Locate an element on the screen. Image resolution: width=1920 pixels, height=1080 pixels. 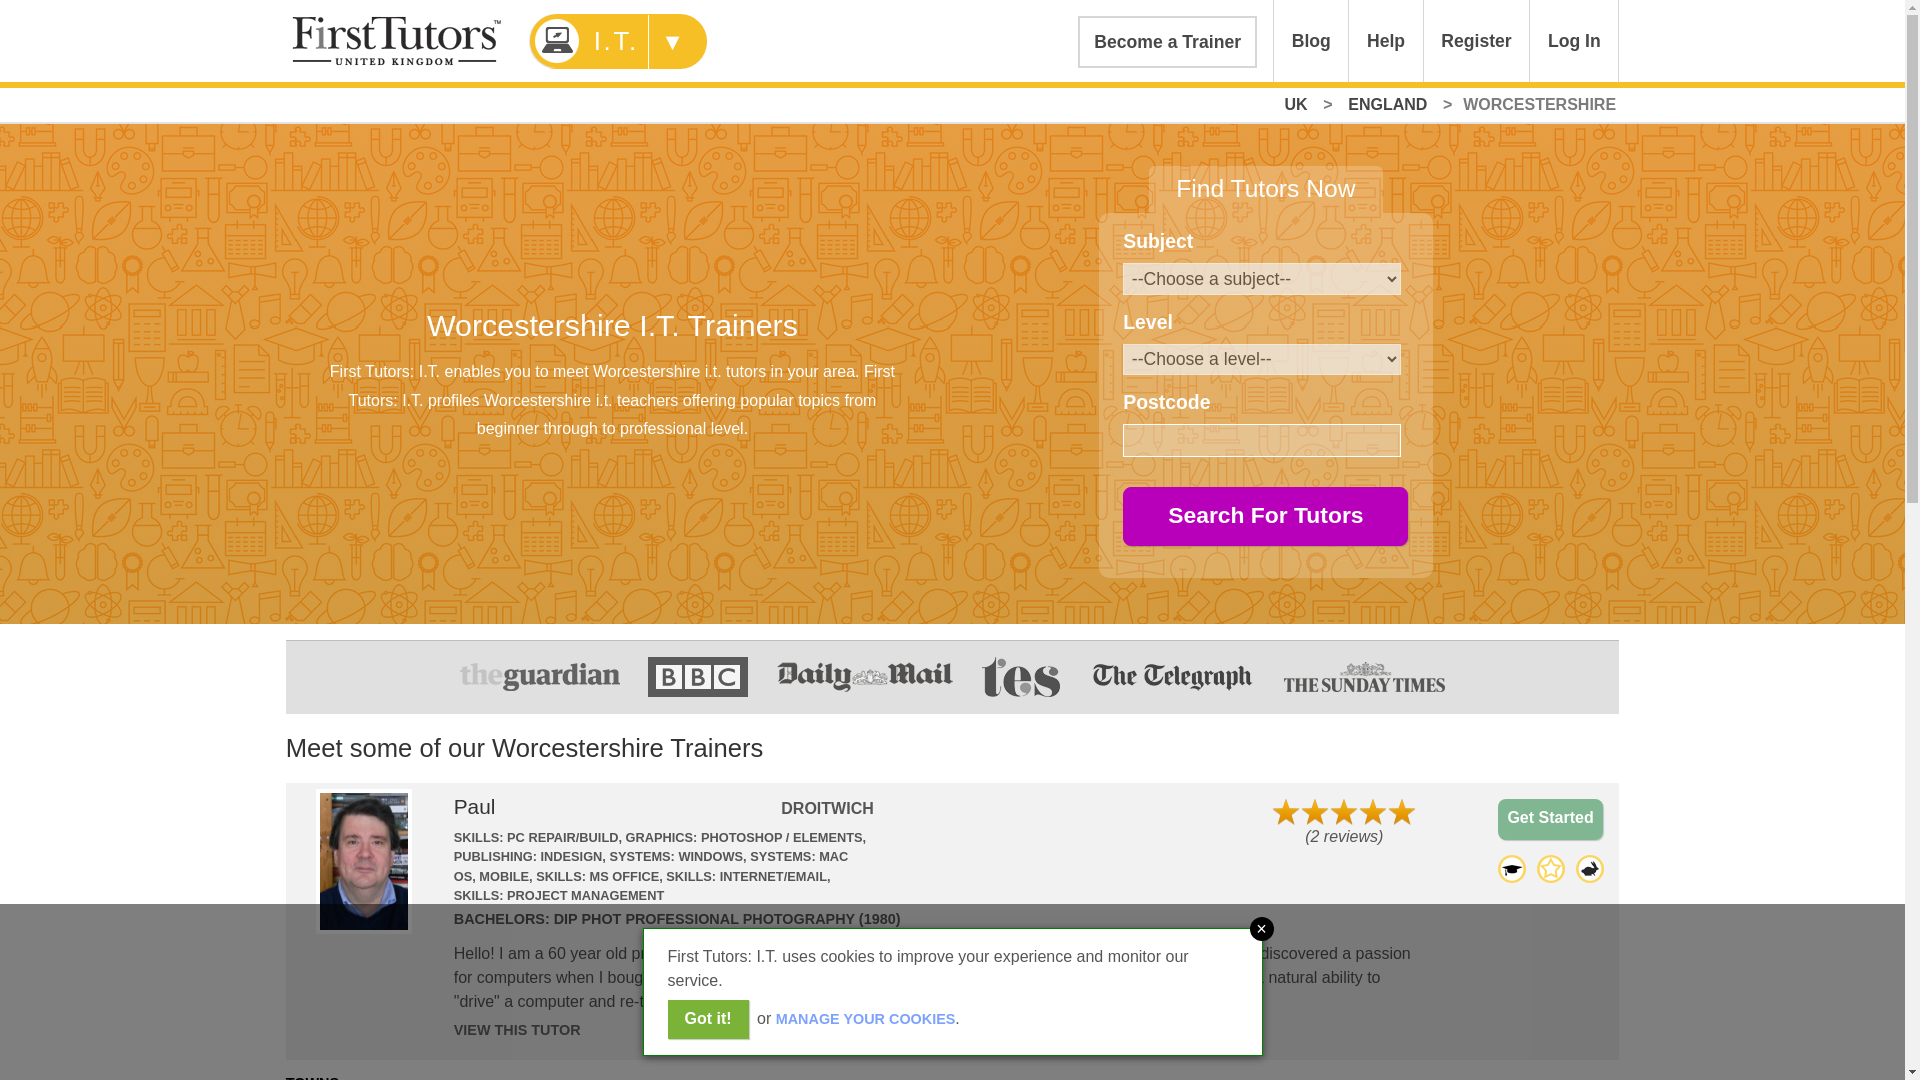
ENGLAND is located at coordinates (1387, 104).